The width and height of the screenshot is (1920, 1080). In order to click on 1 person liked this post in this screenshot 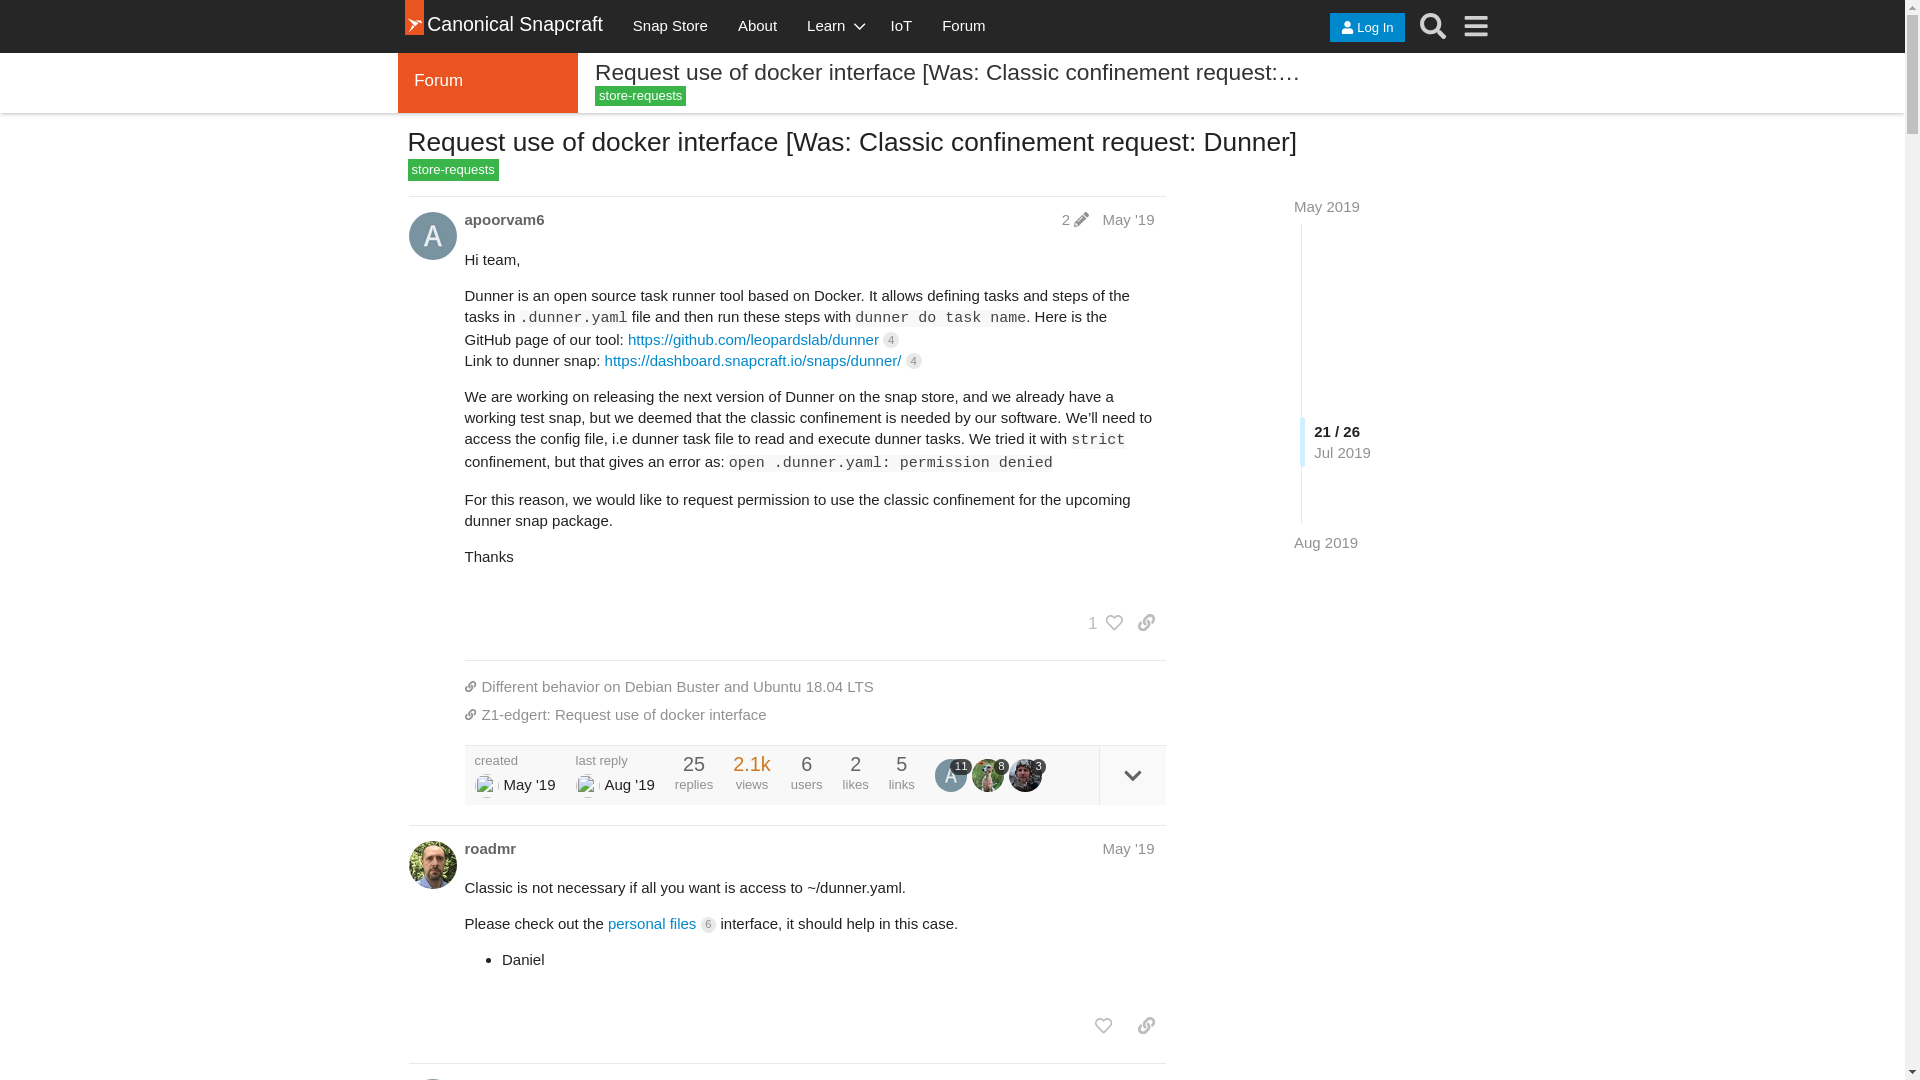, I will do `click(1100, 622)`.